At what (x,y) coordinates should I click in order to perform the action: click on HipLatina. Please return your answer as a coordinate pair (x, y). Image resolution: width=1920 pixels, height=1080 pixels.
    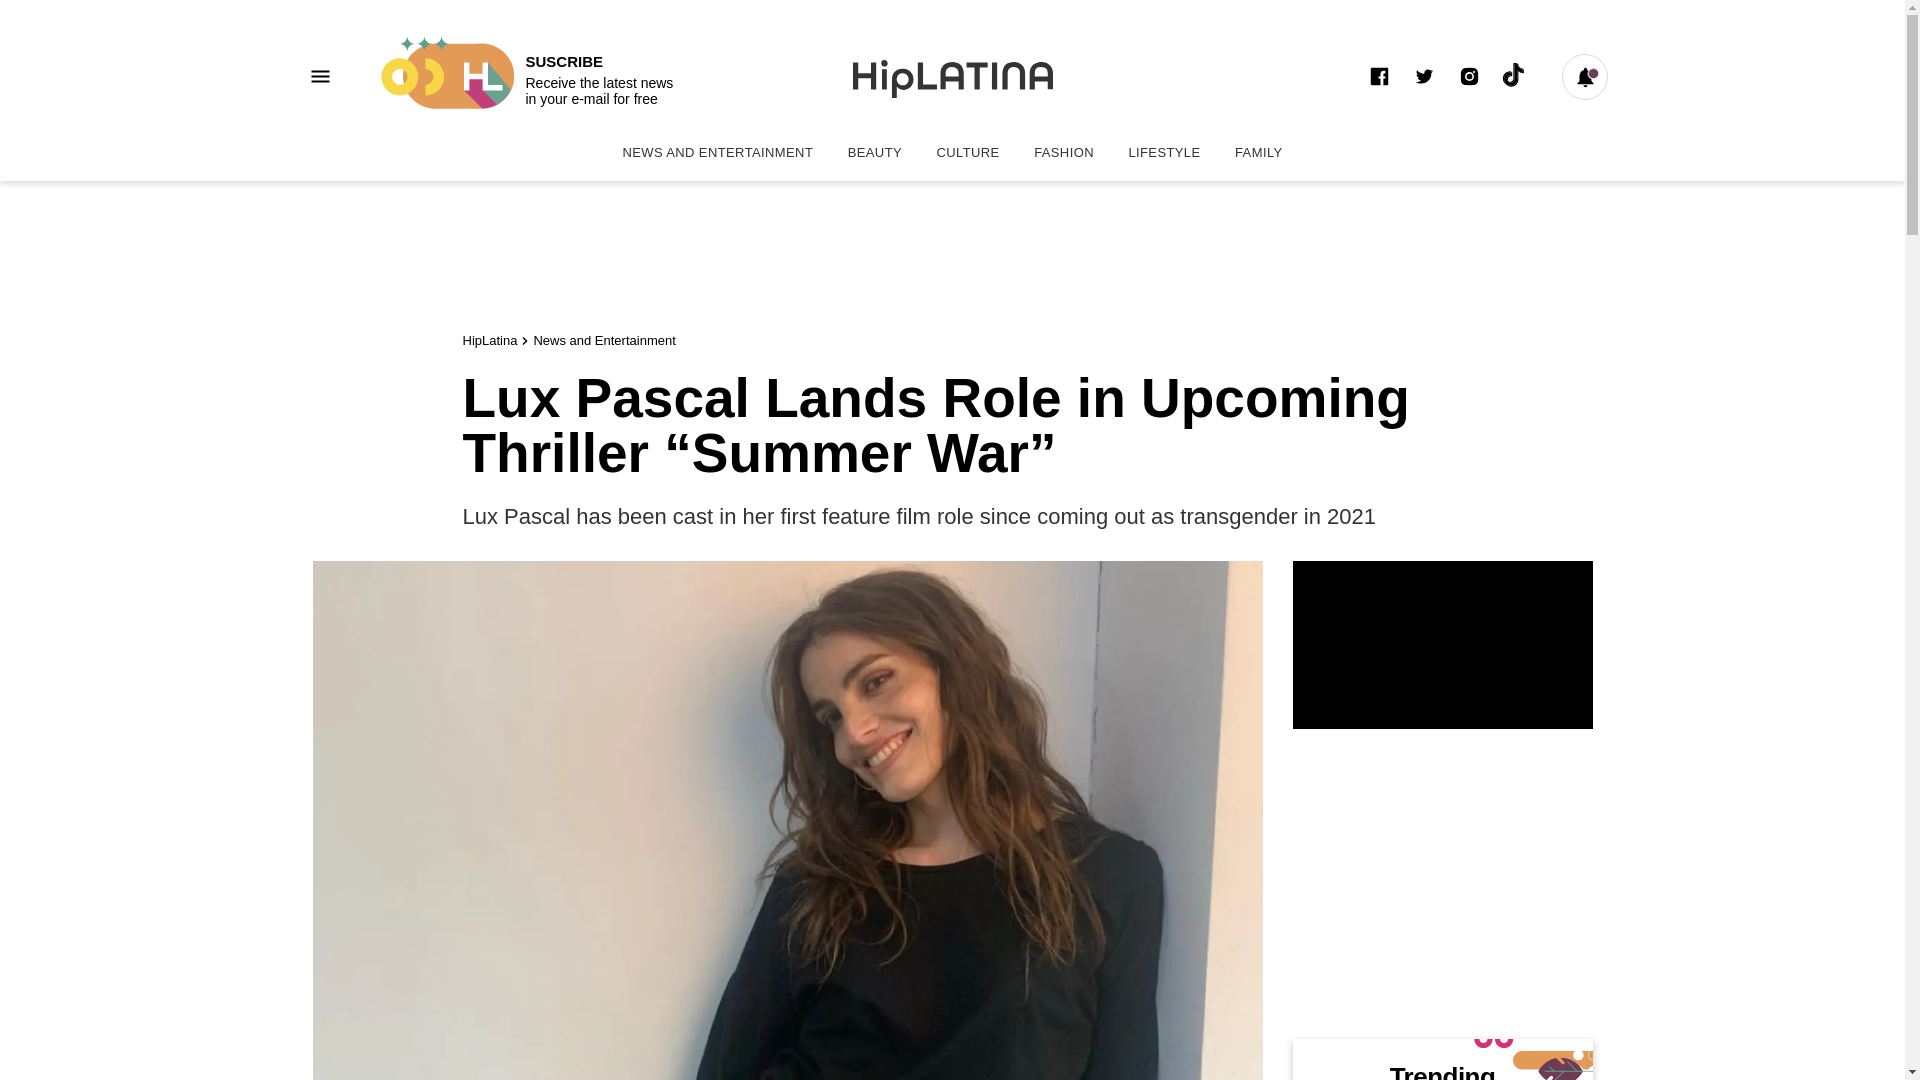
    Looking at the image, I should click on (489, 340).